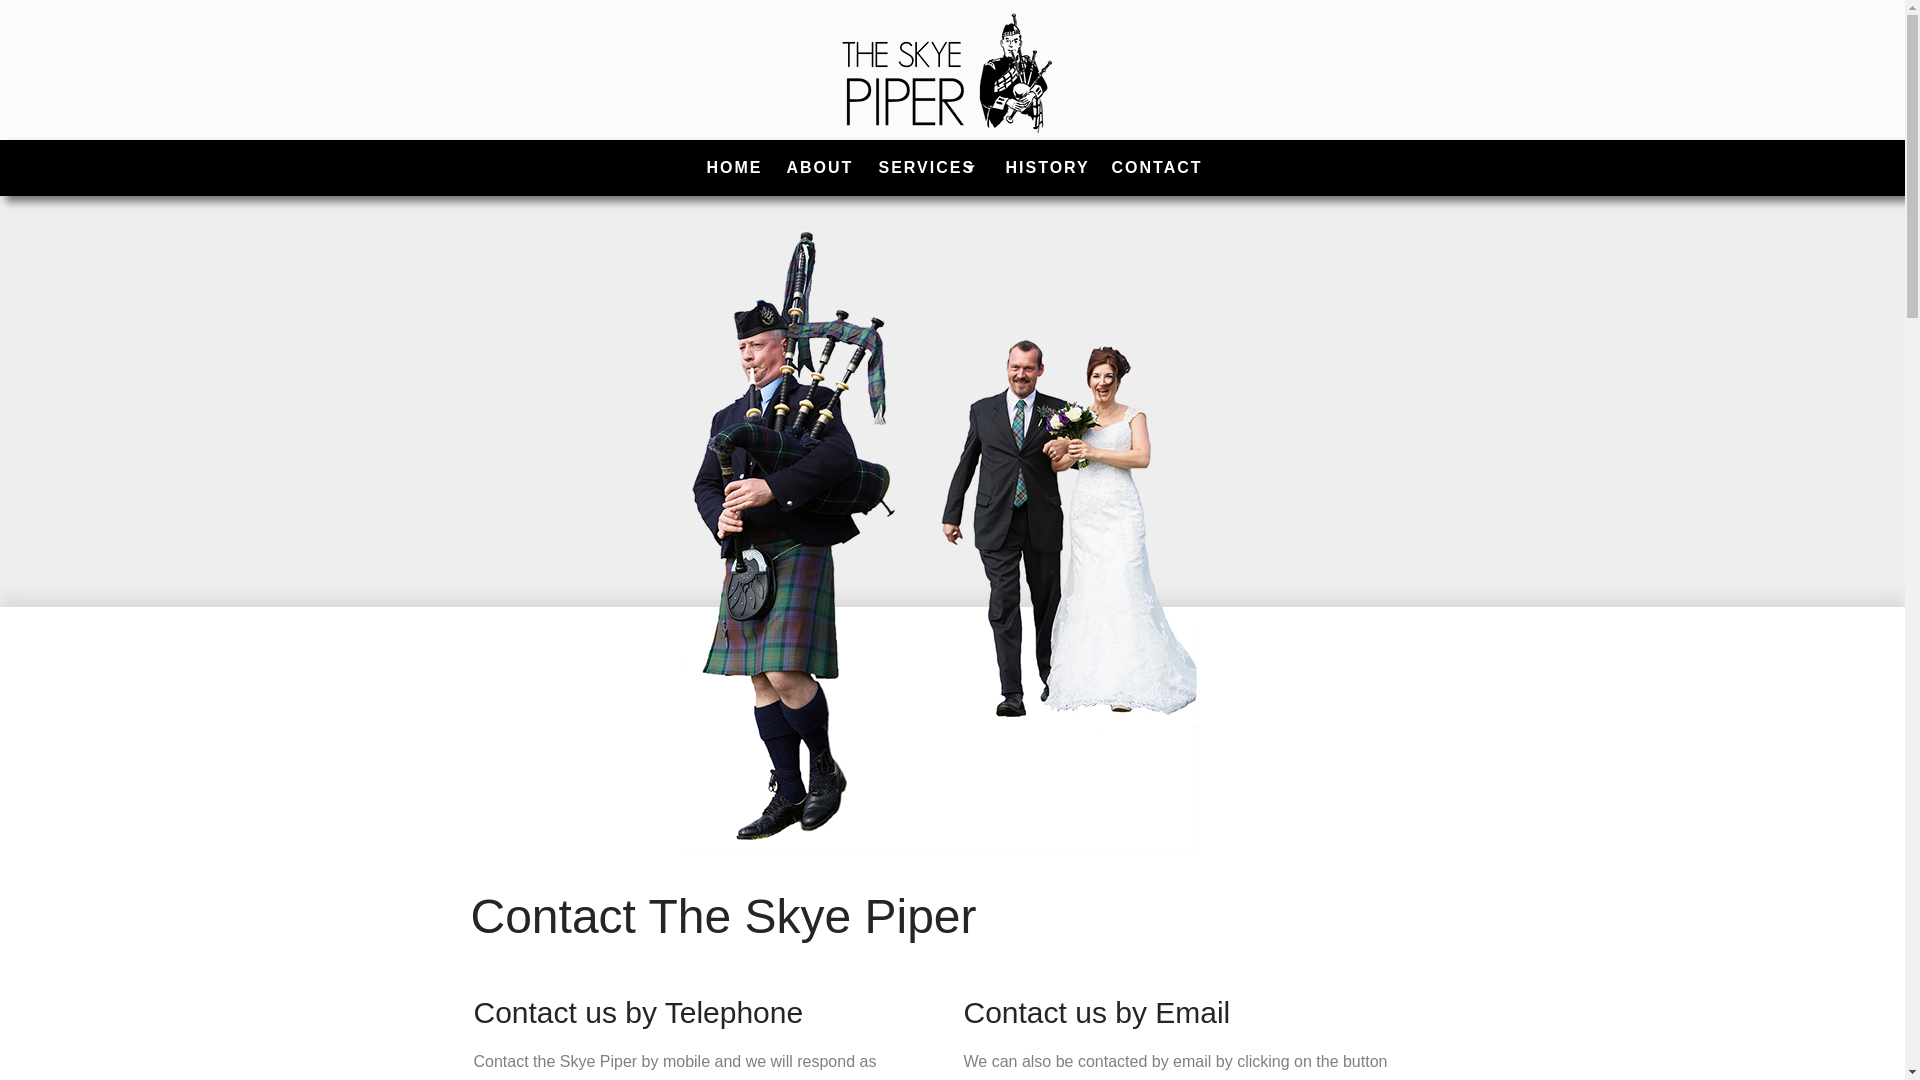  I want to click on ABOUT, so click(818, 168).